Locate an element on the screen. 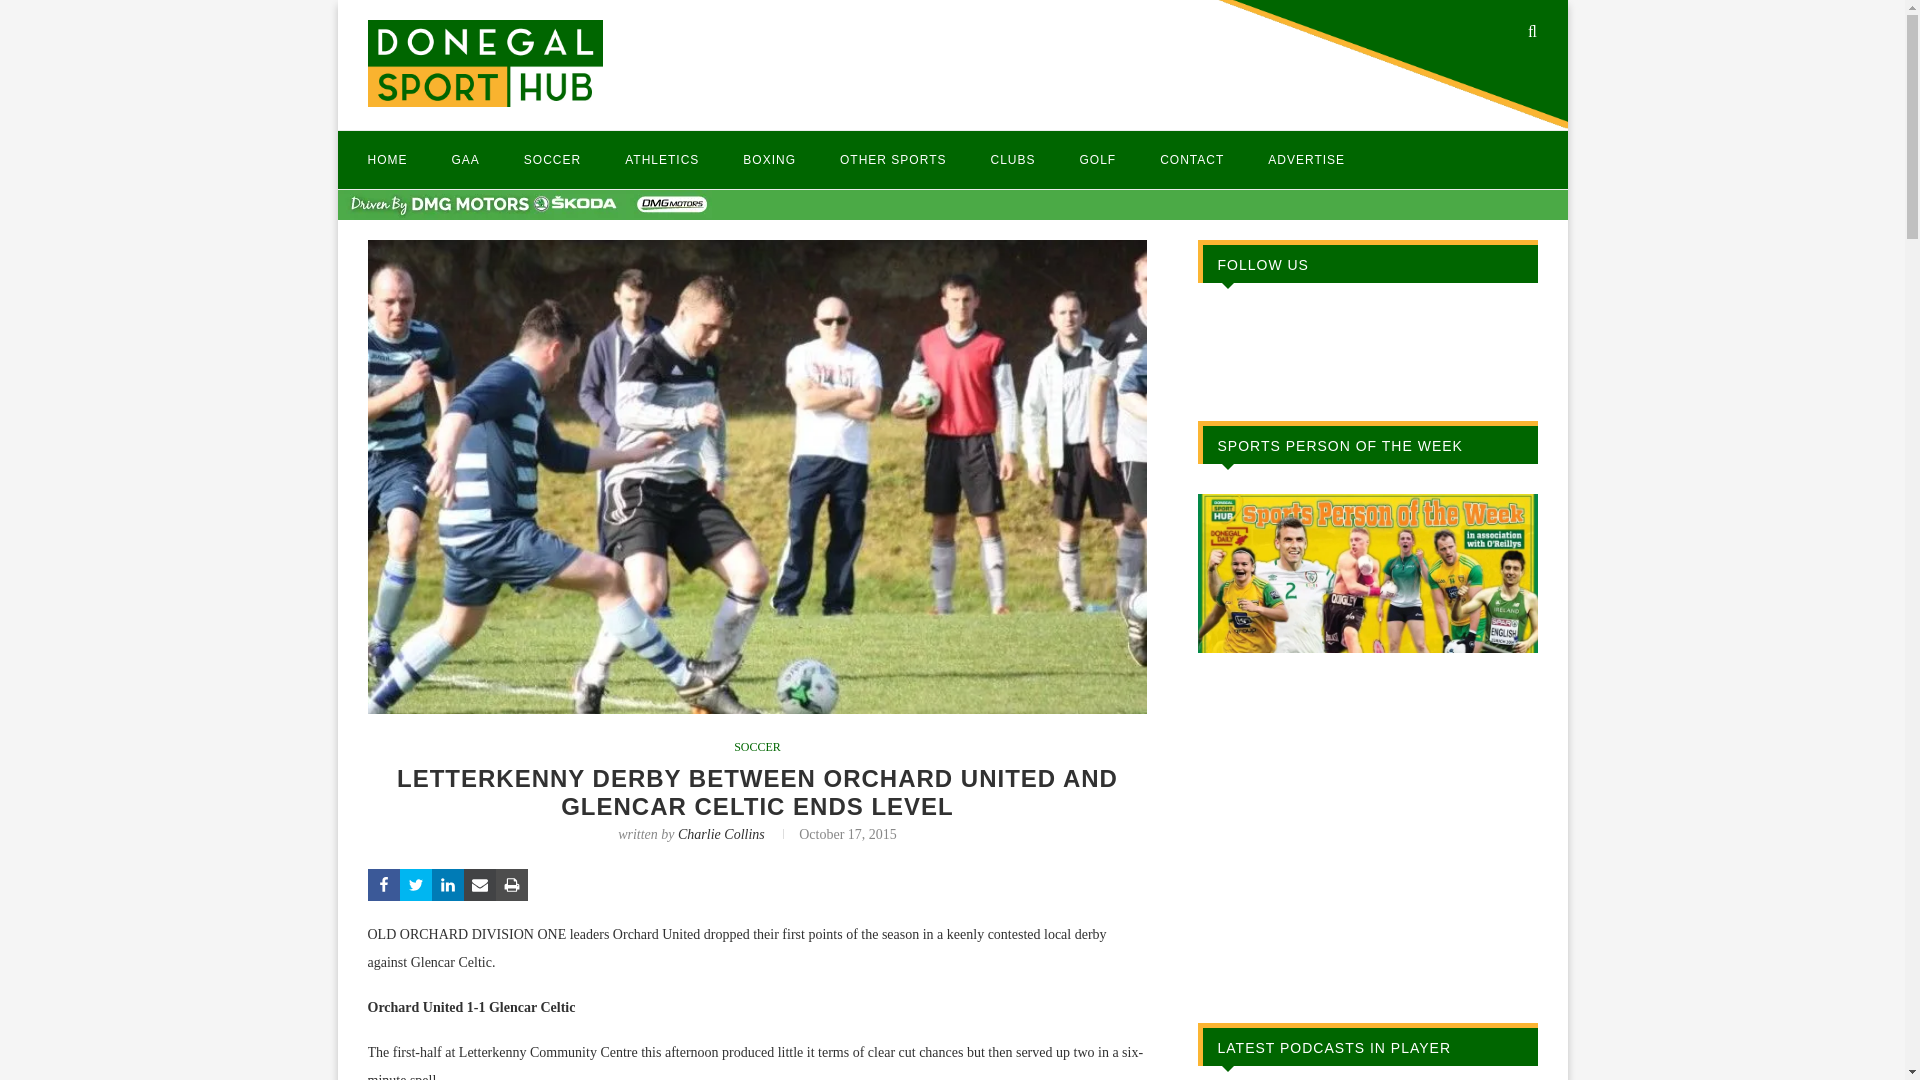  CONTACT is located at coordinates (1192, 160).